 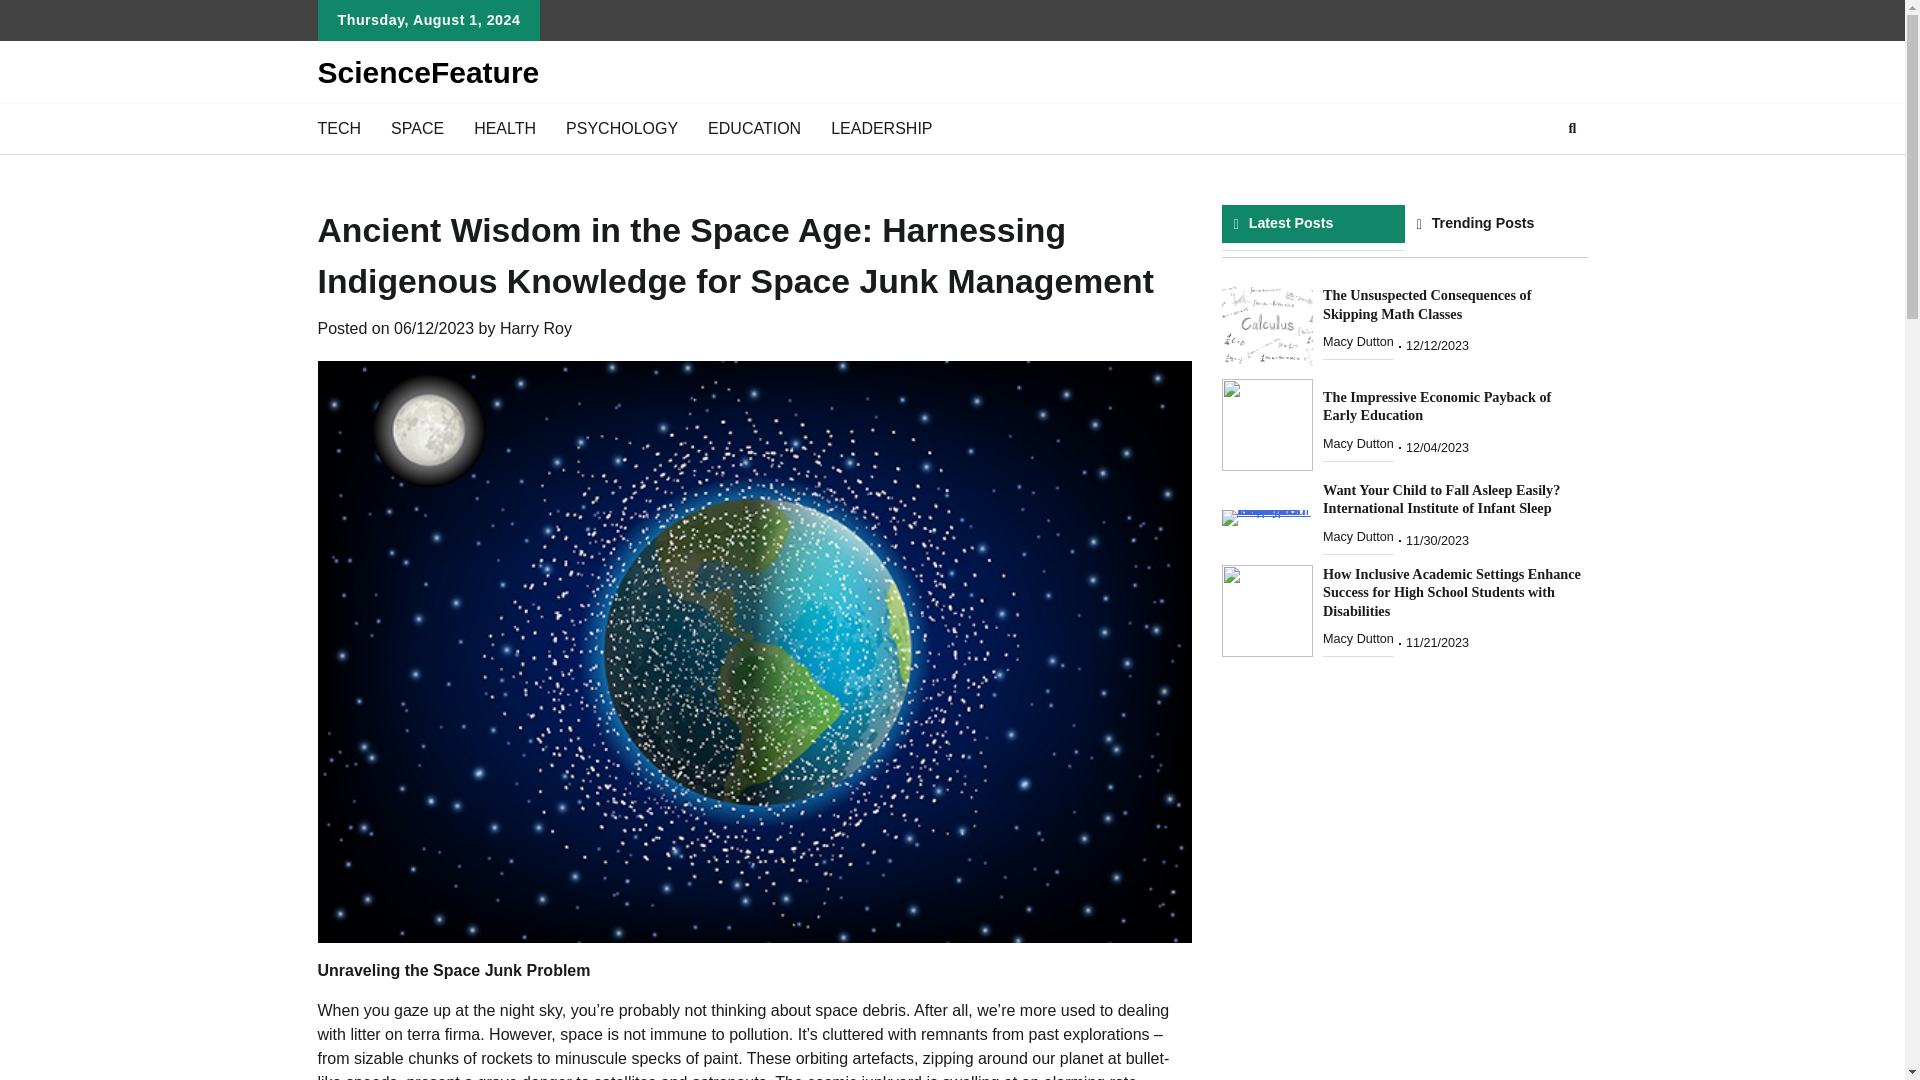 What do you see at coordinates (1572, 128) in the screenshot?
I see `Search` at bounding box center [1572, 128].